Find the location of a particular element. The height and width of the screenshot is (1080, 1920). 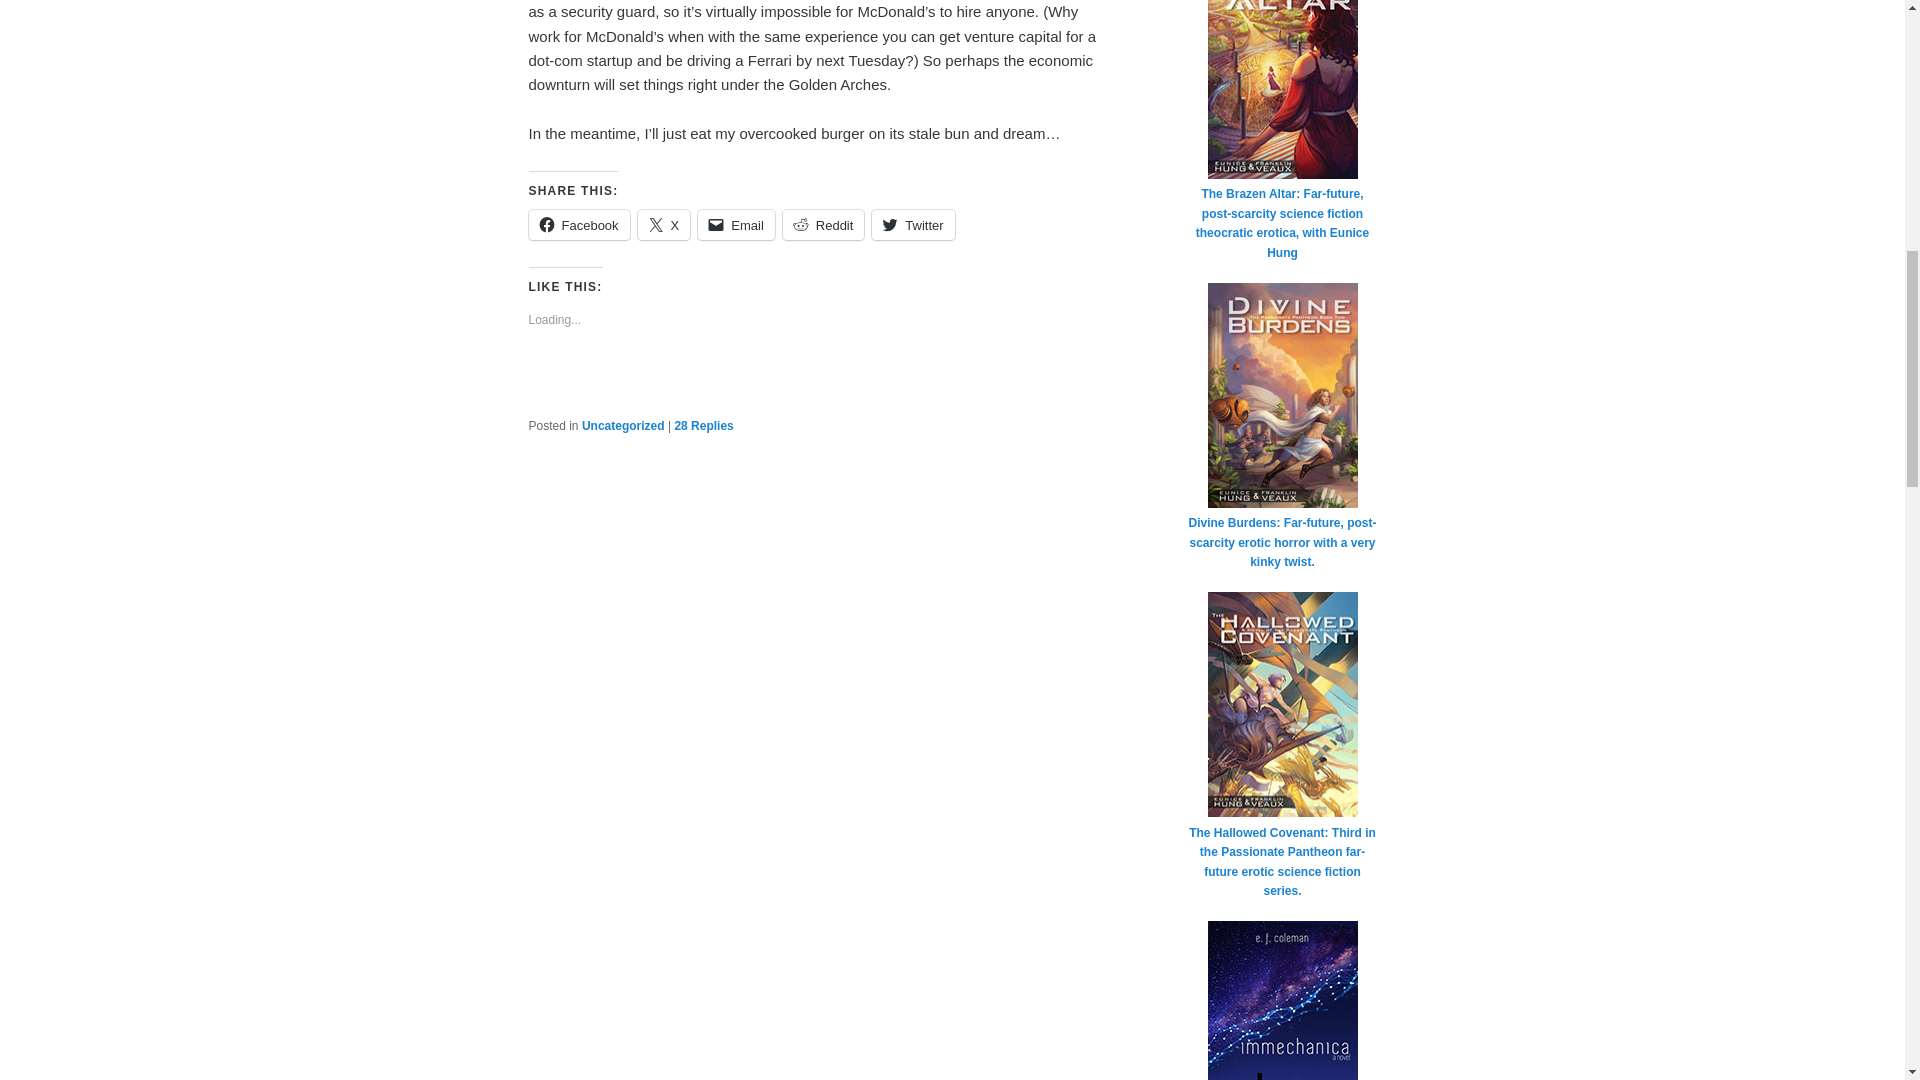

28 Replies is located at coordinates (703, 426).